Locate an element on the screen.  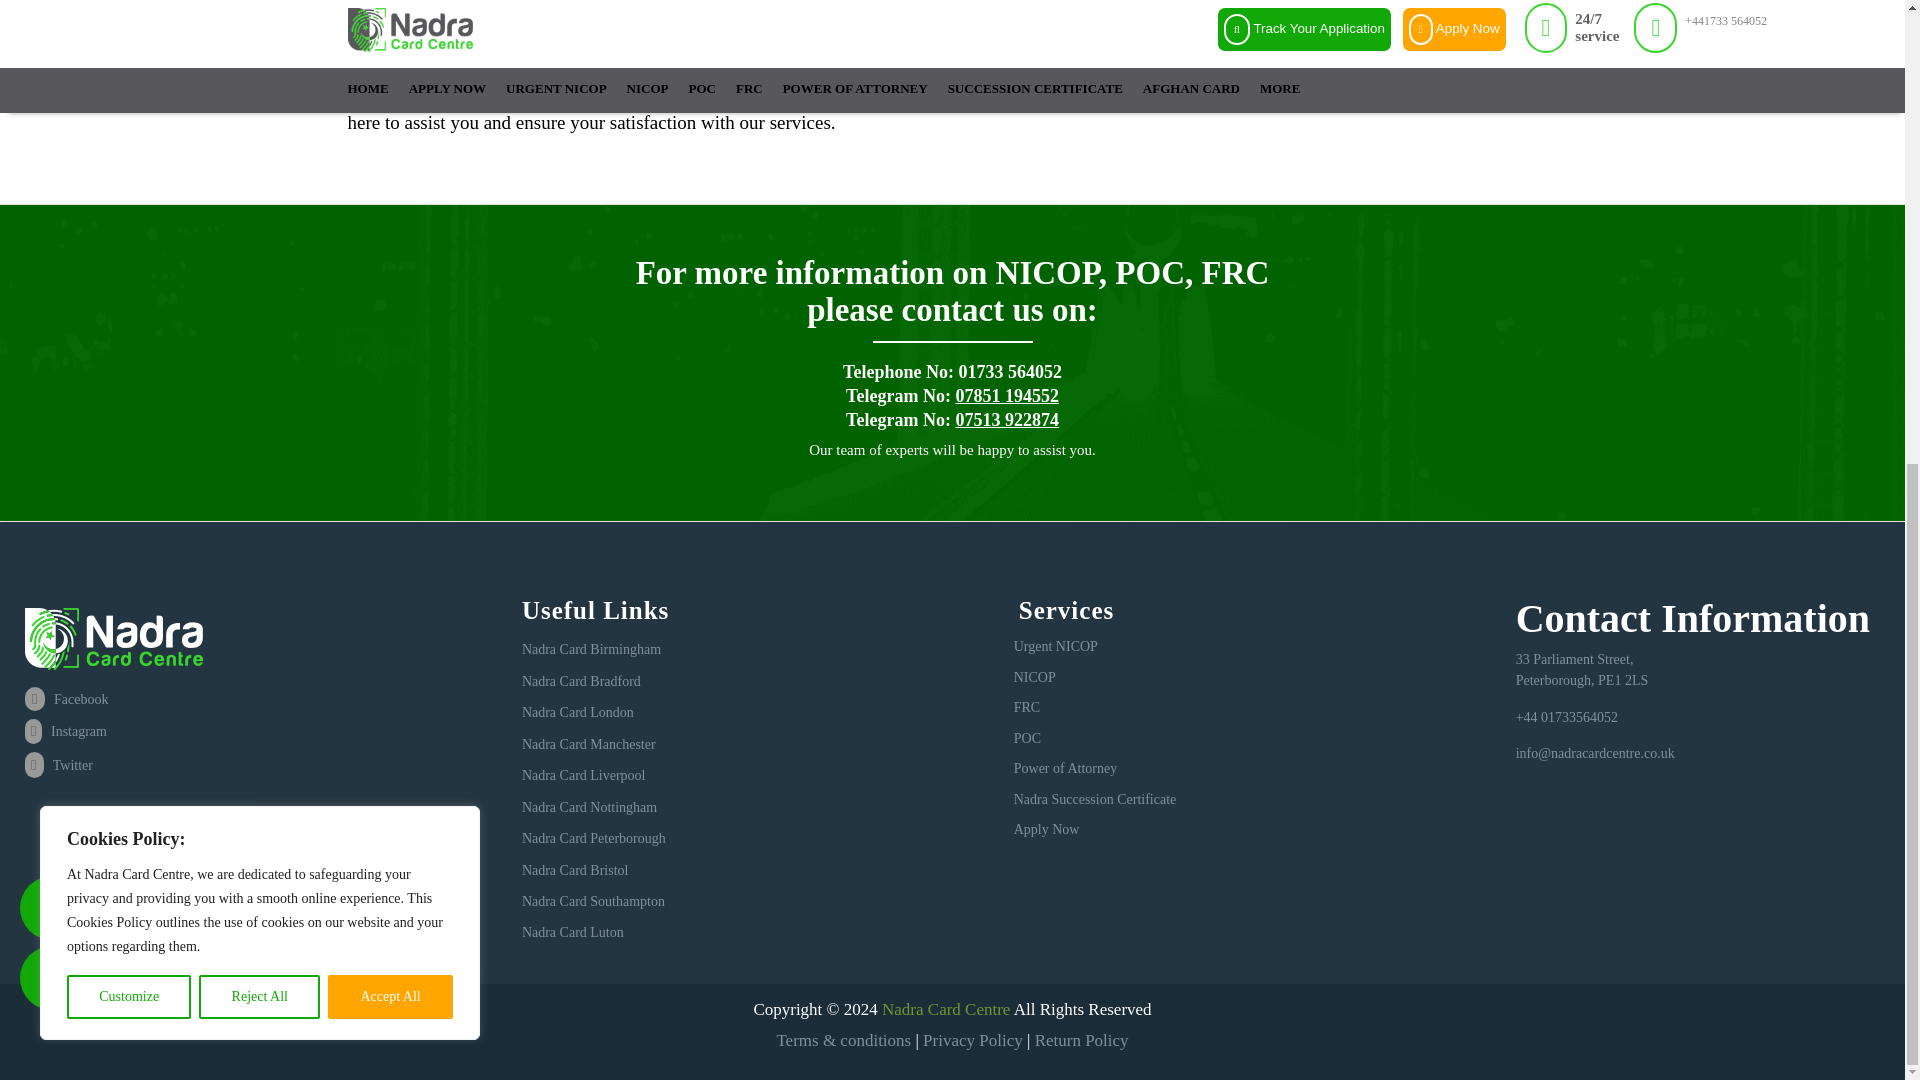
Telegram is located at coordinates (52, 172).